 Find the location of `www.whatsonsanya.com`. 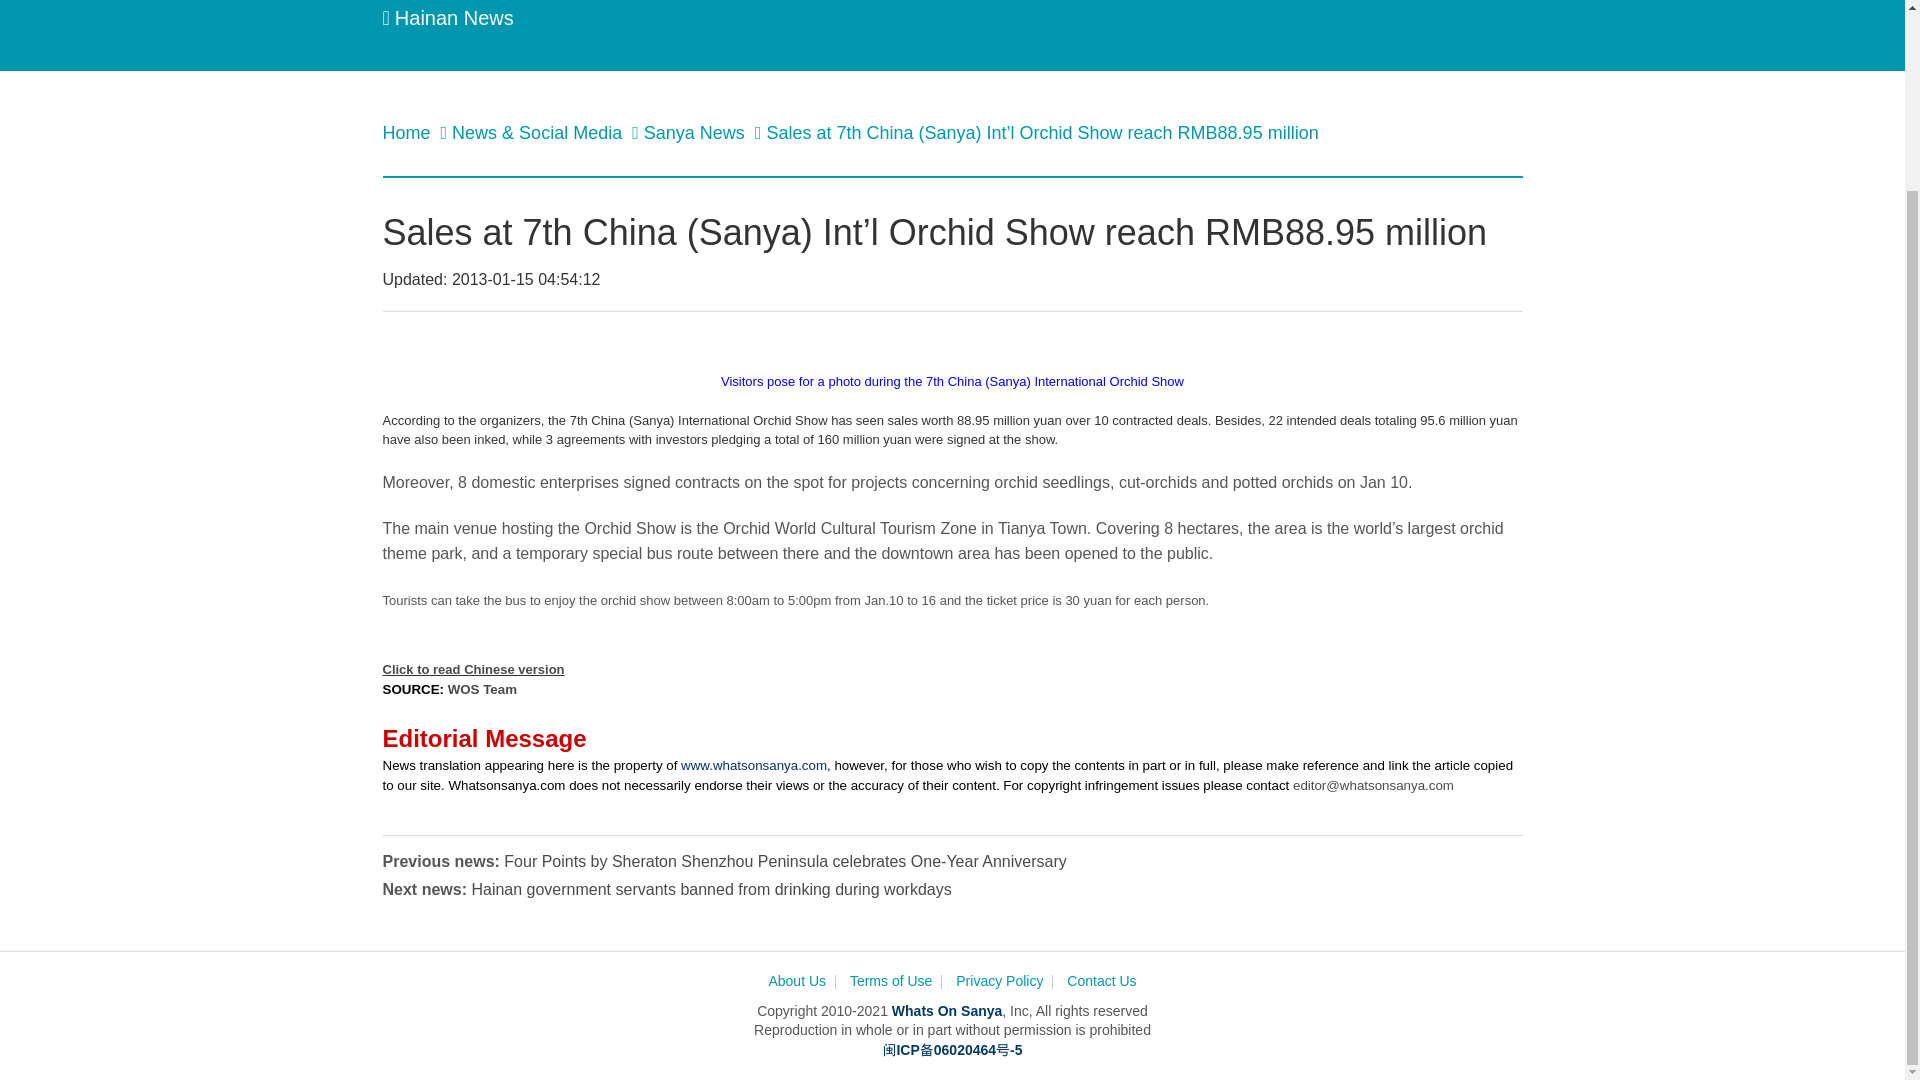

www.whatsonsanya.com is located at coordinates (754, 766).